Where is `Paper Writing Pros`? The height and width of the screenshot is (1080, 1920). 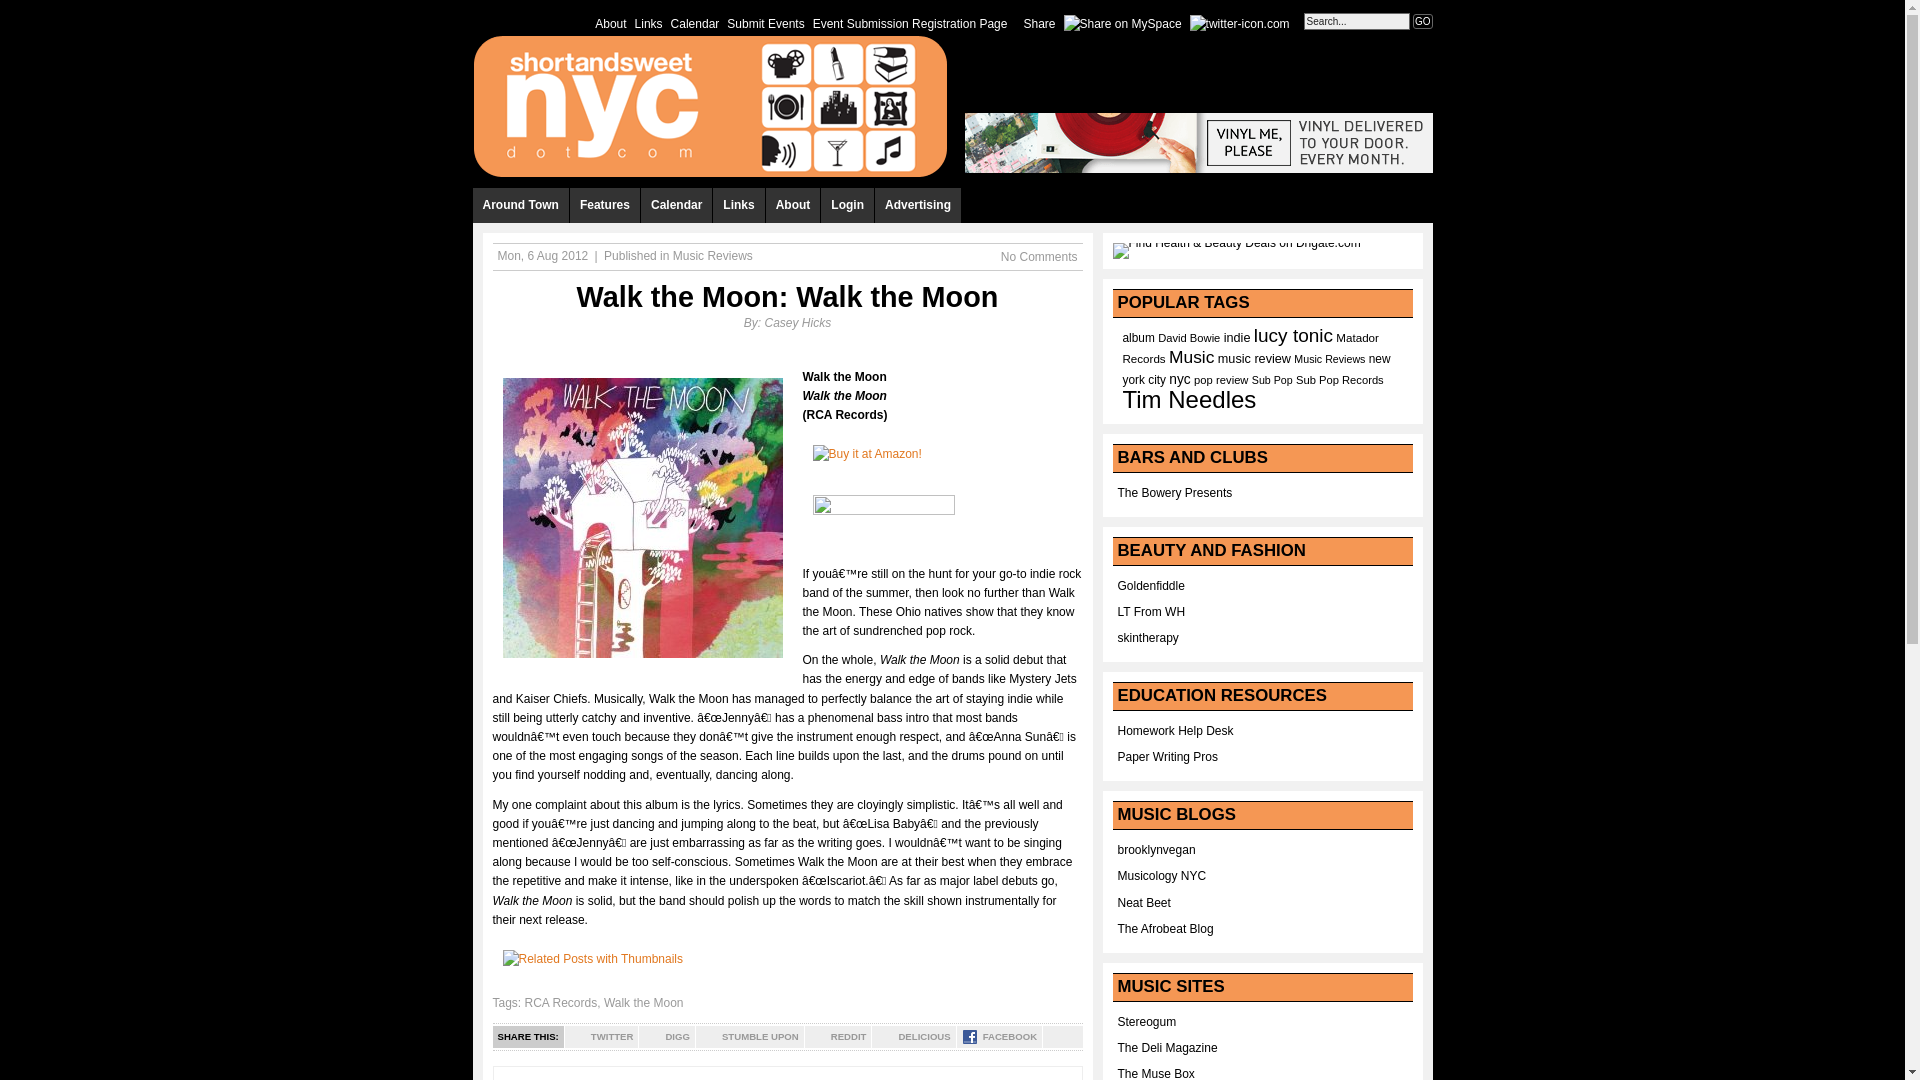
Paper Writing Pros is located at coordinates (1167, 756).